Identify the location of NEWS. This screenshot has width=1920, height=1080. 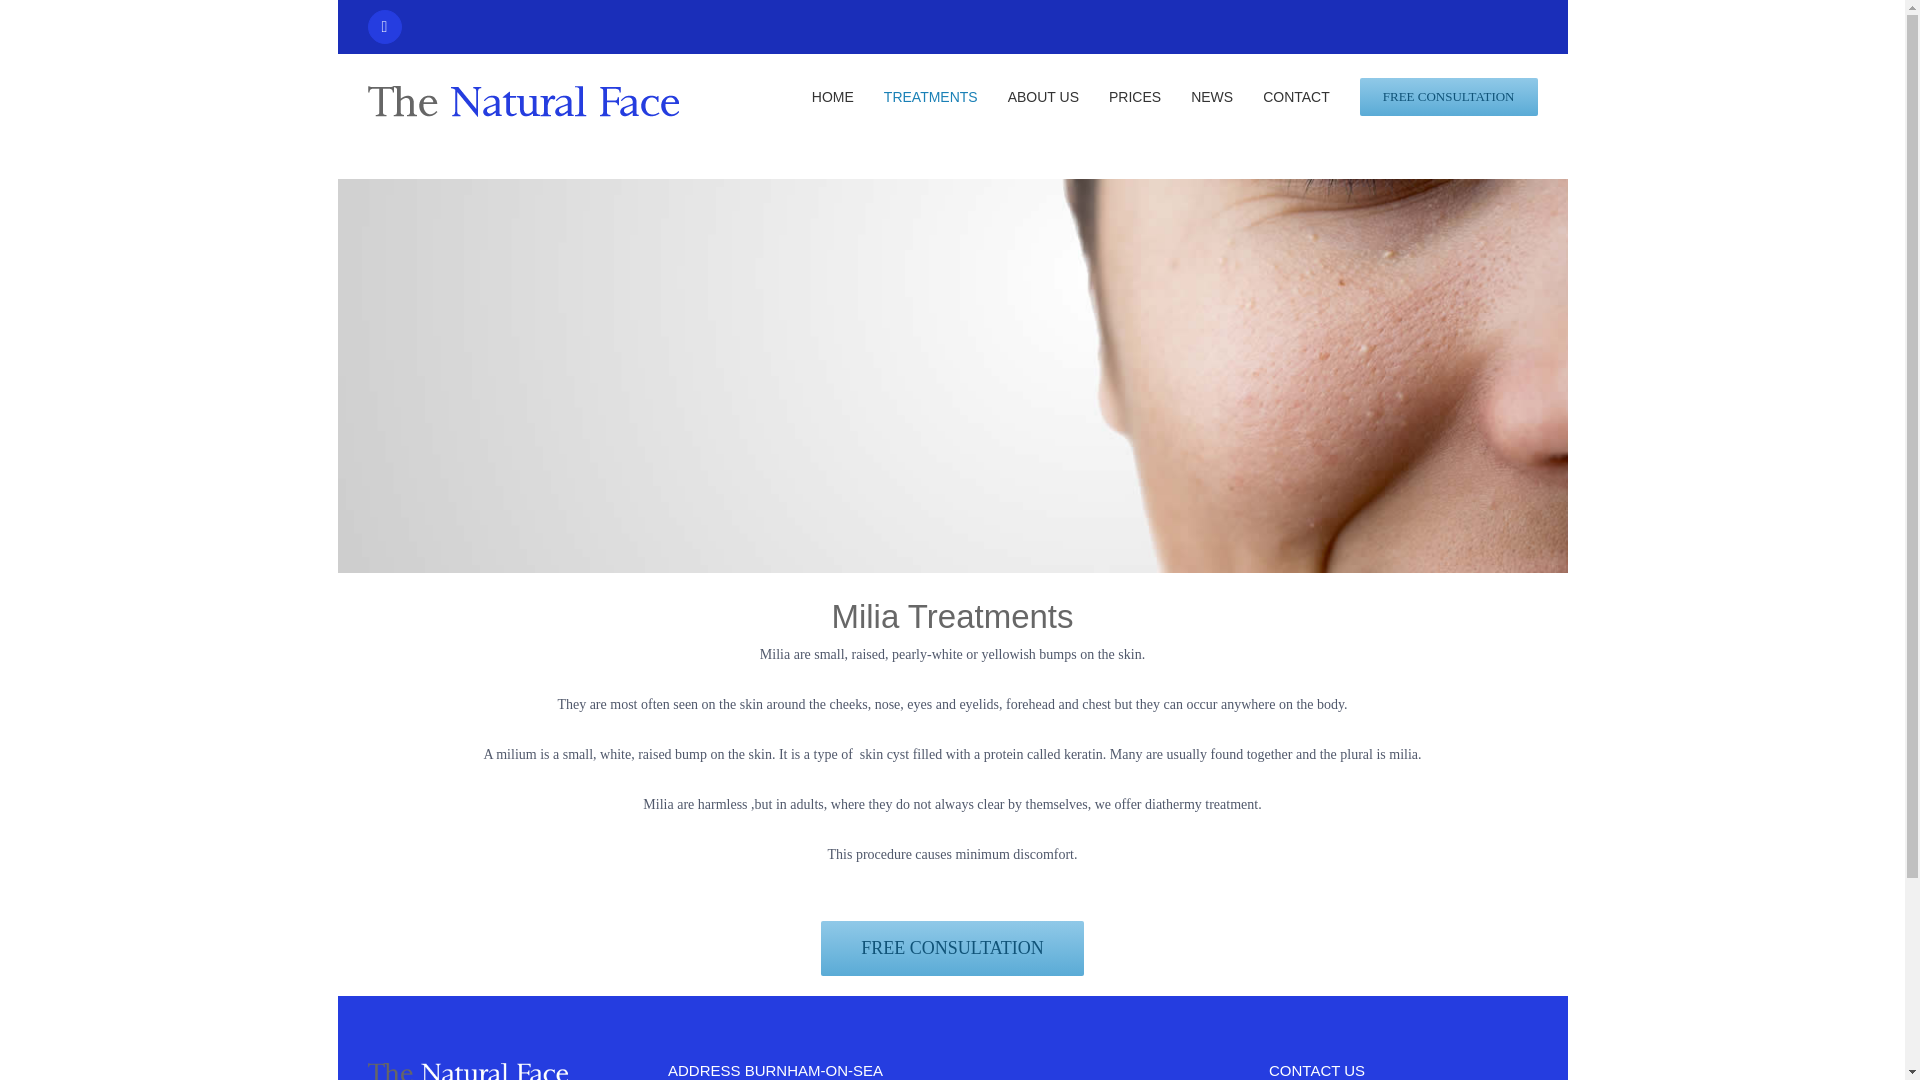
(1211, 96).